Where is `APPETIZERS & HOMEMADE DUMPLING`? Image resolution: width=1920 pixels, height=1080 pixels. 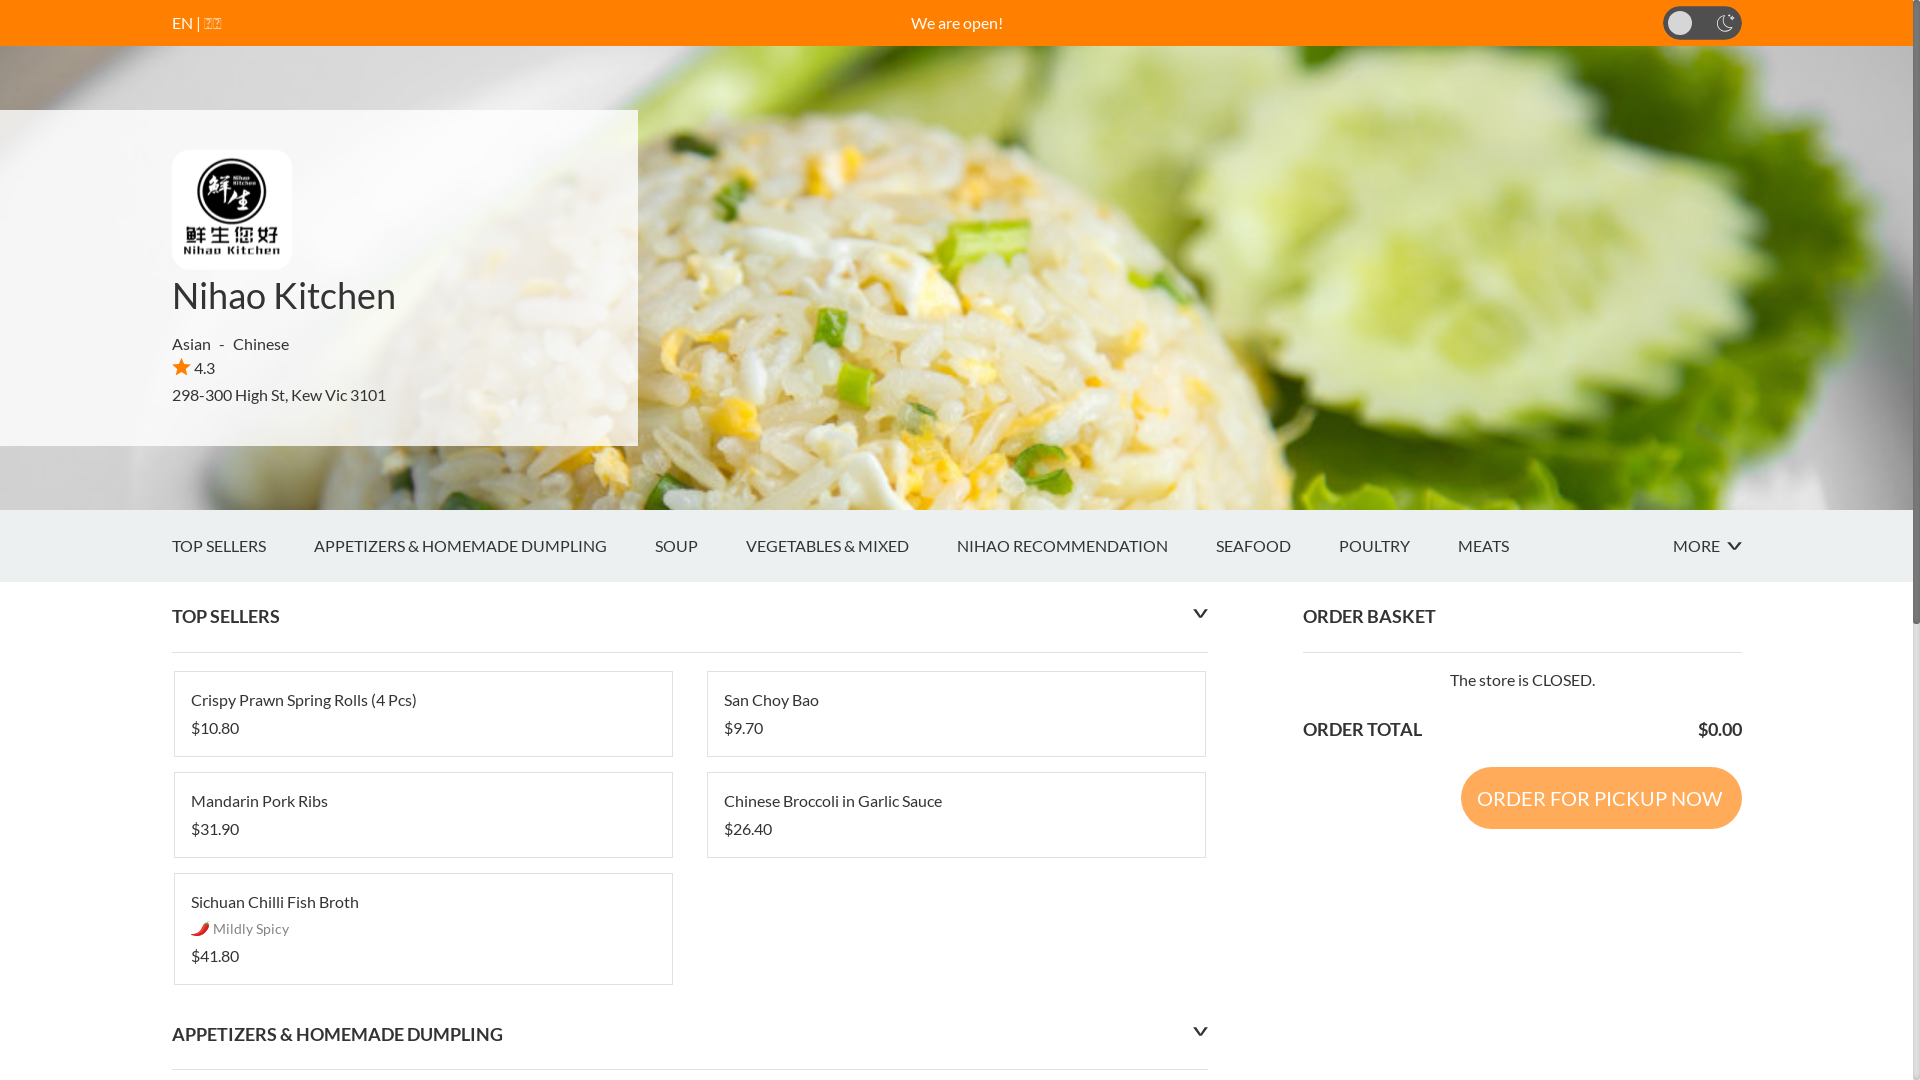 APPETIZERS & HOMEMADE DUMPLING is located at coordinates (484, 546).